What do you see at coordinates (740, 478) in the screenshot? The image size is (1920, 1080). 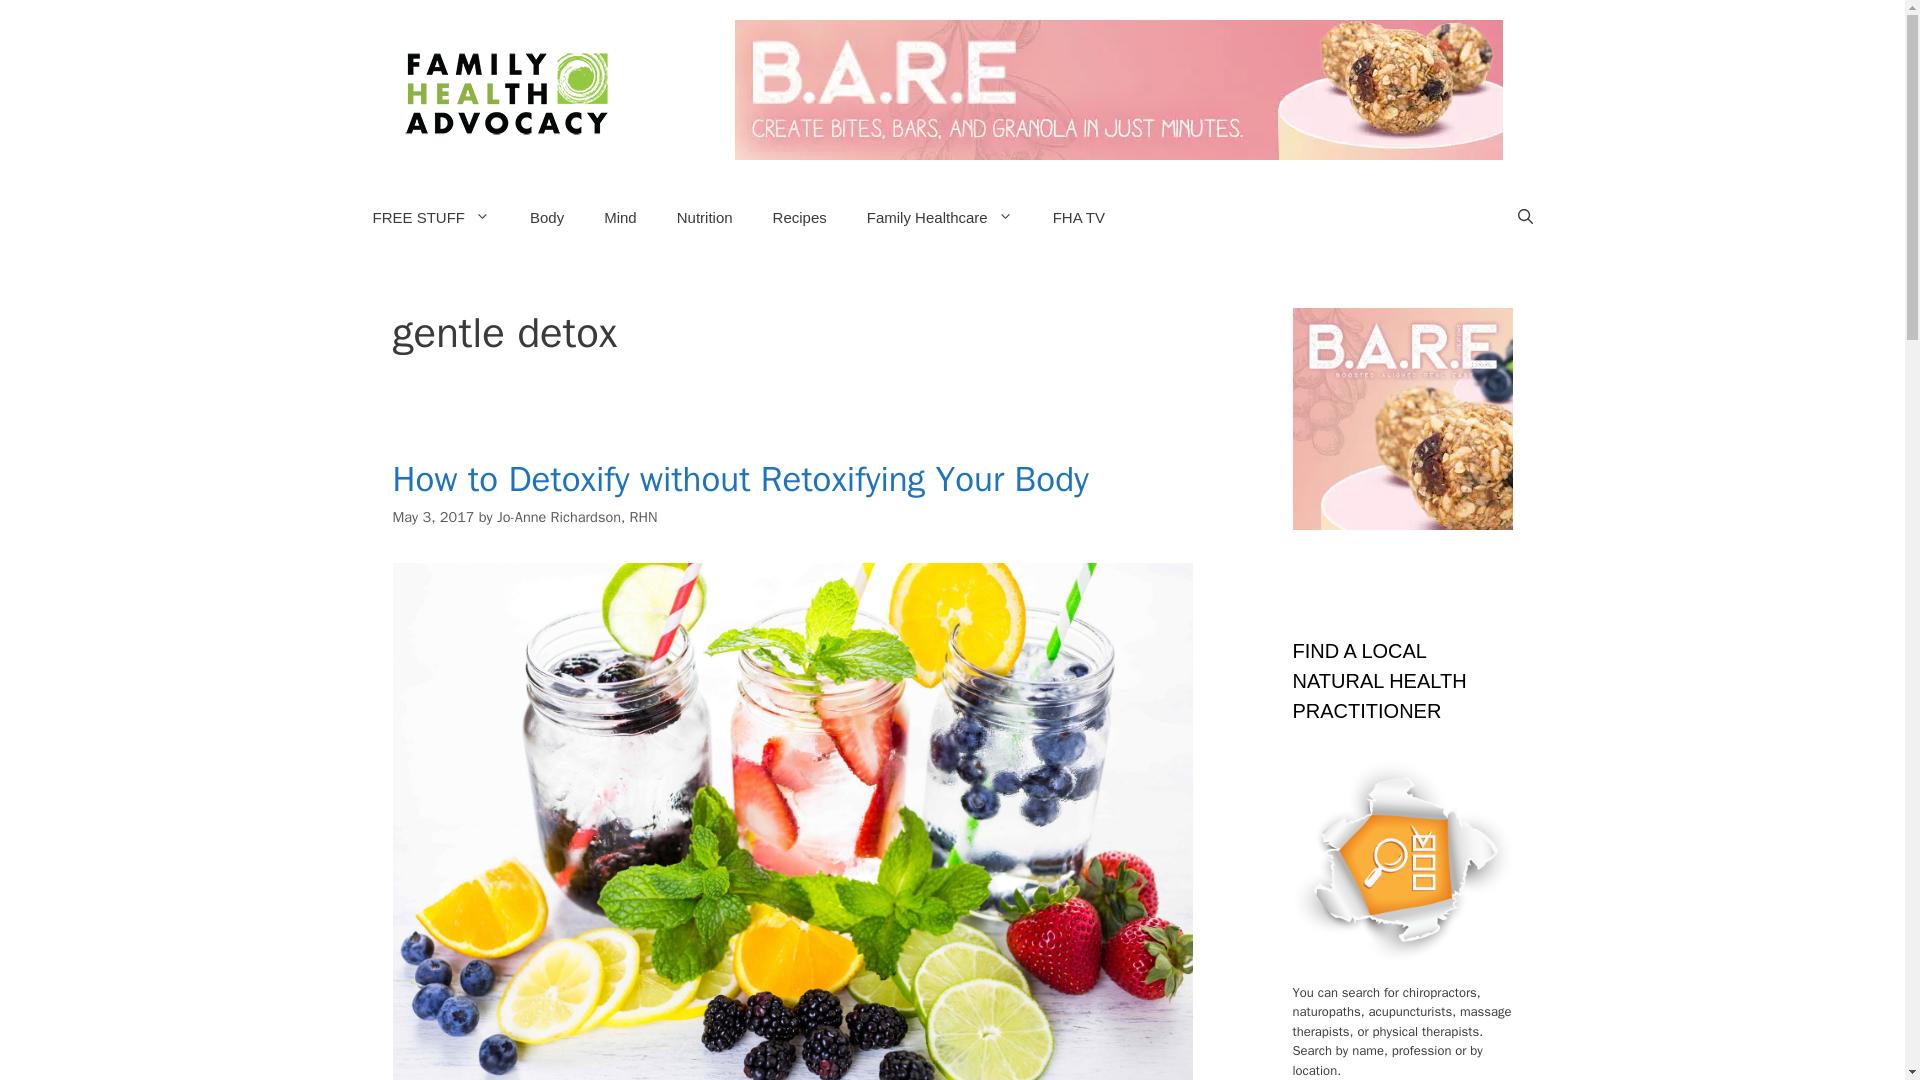 I see `How to Detoxify without Retoxifying Your Body` at bounding box center [740, 478].